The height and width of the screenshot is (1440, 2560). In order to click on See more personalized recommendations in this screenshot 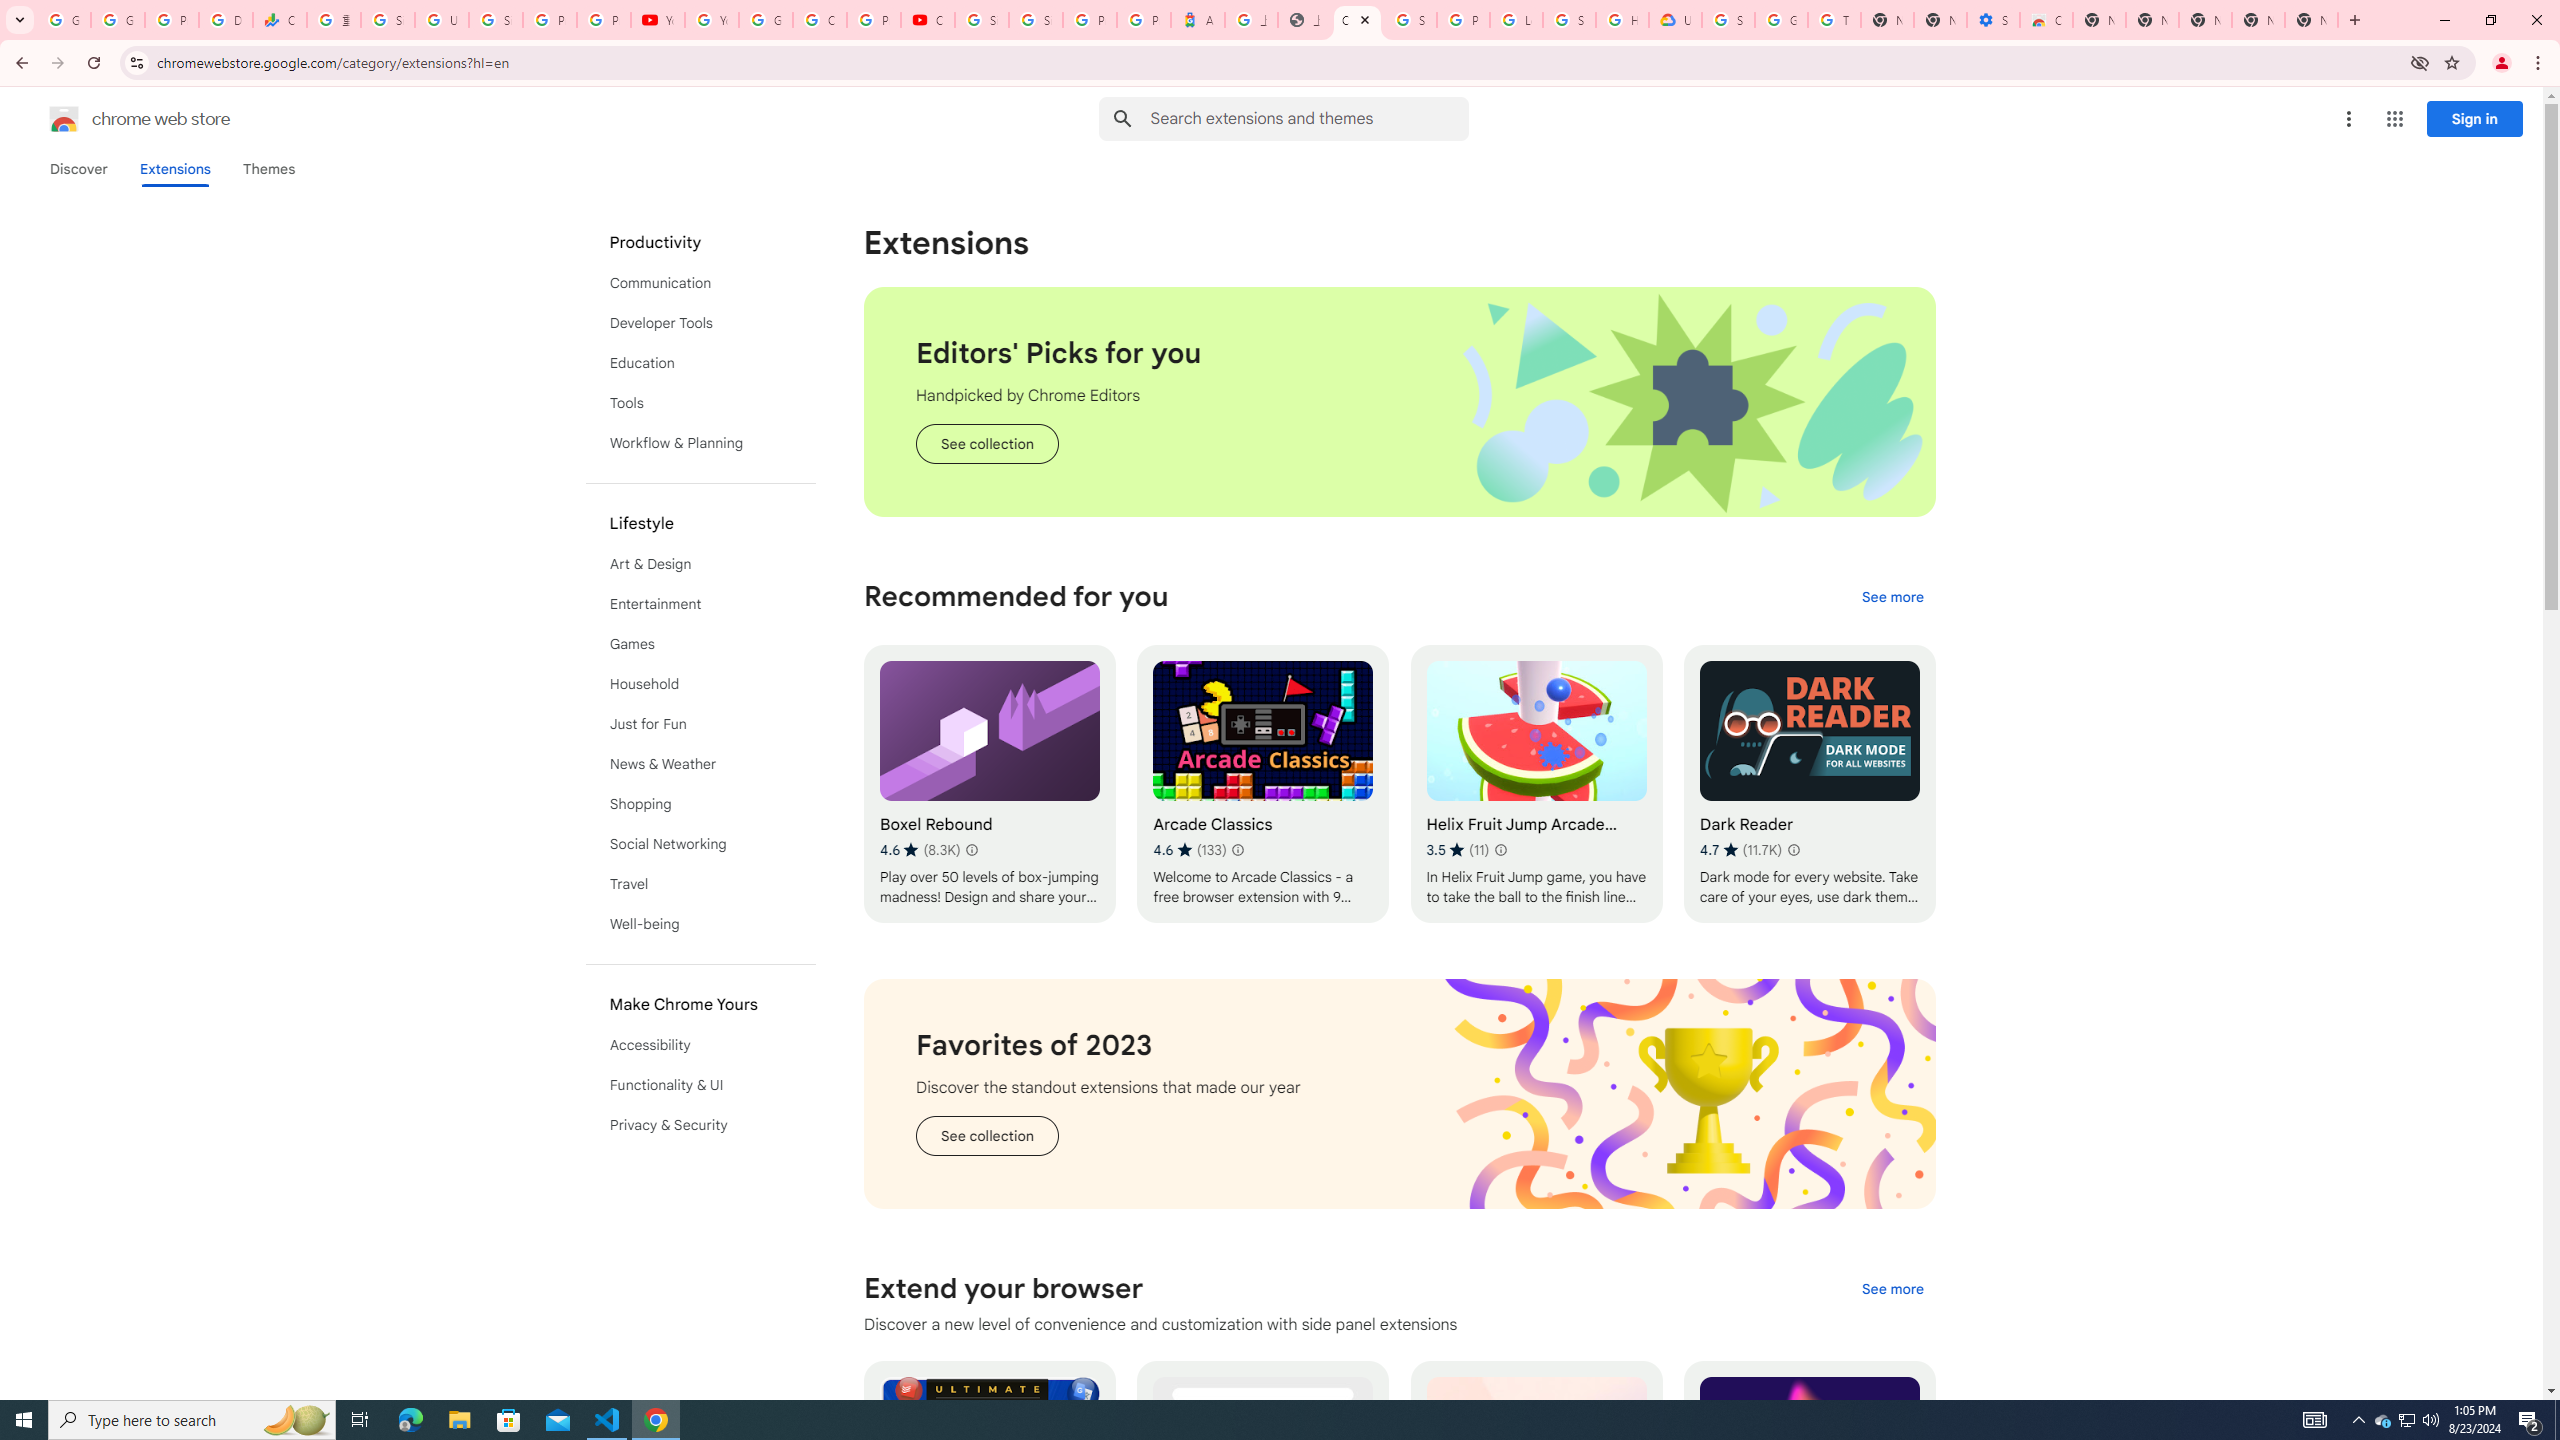, I will do `click(1892, 596)`.